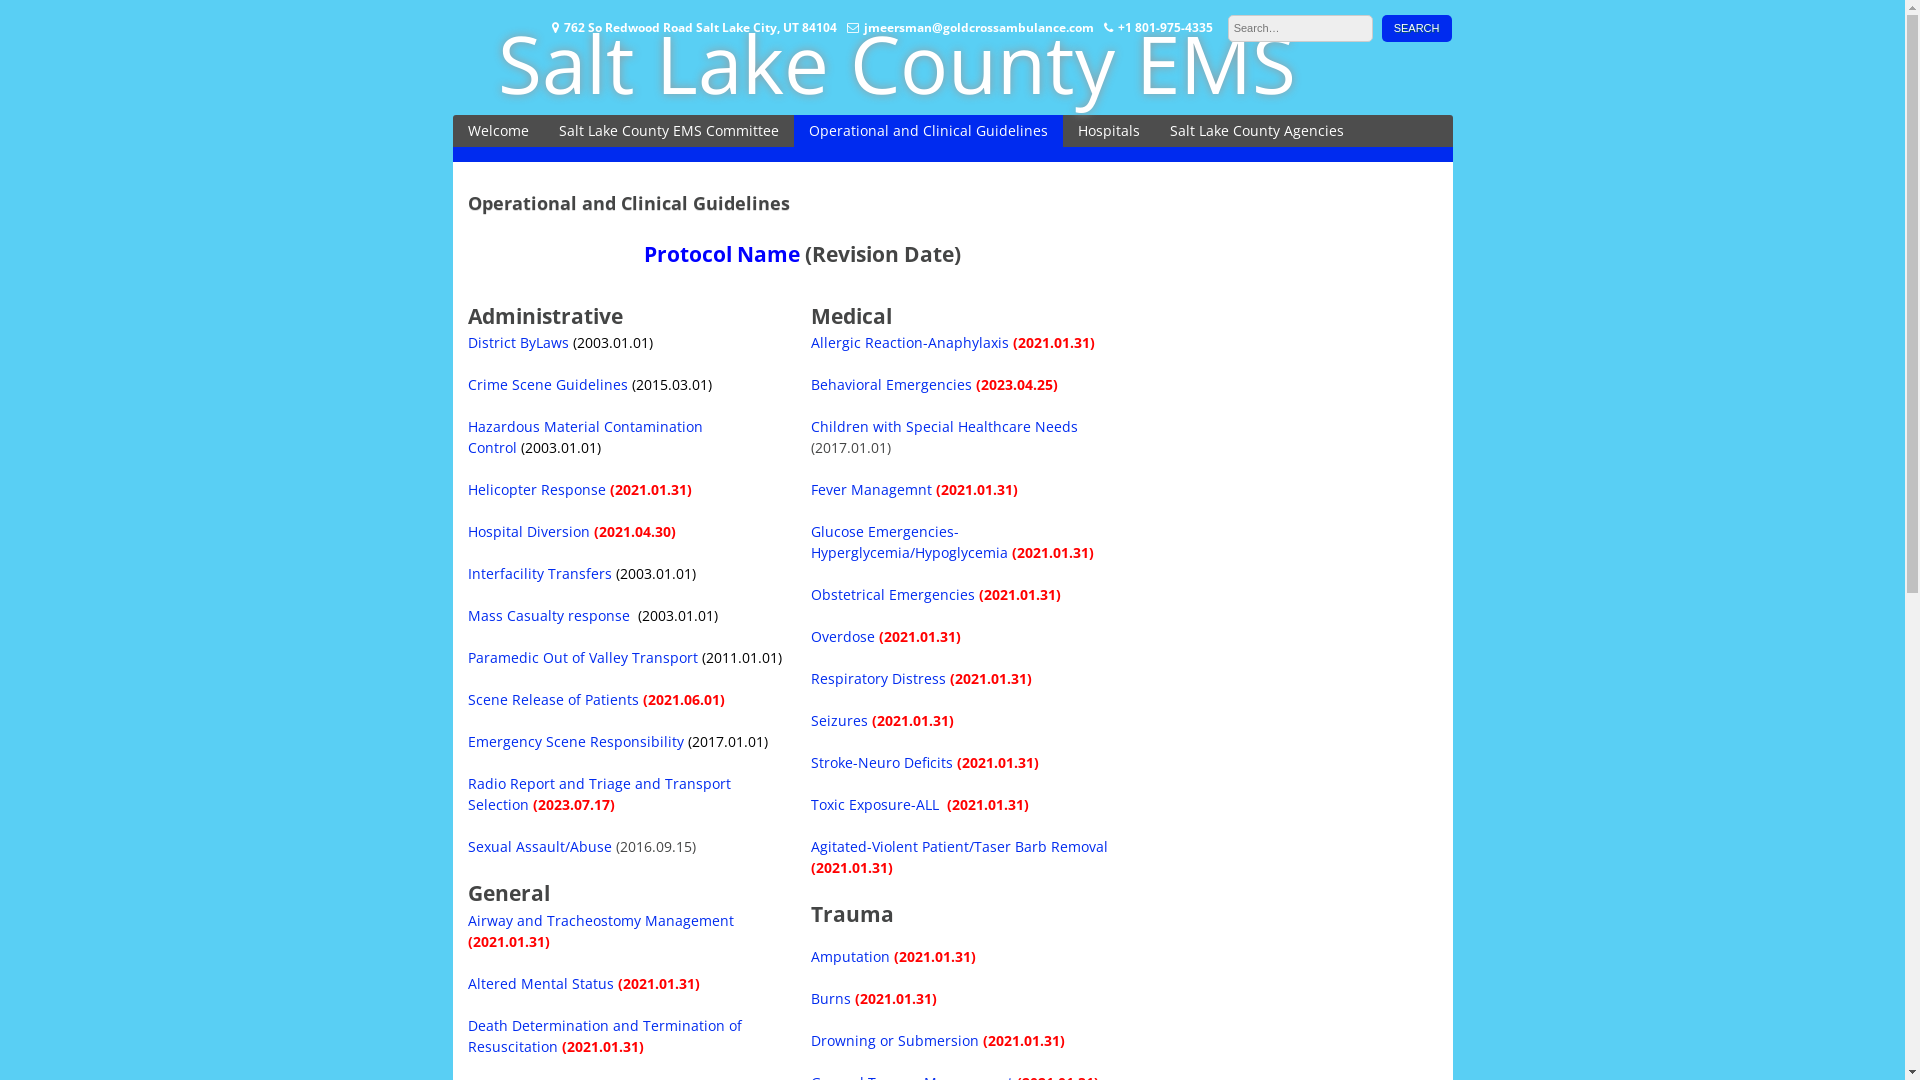  Describe the element at coordinates (498, 131) in the screenshot. I see `Welcome` at that location.